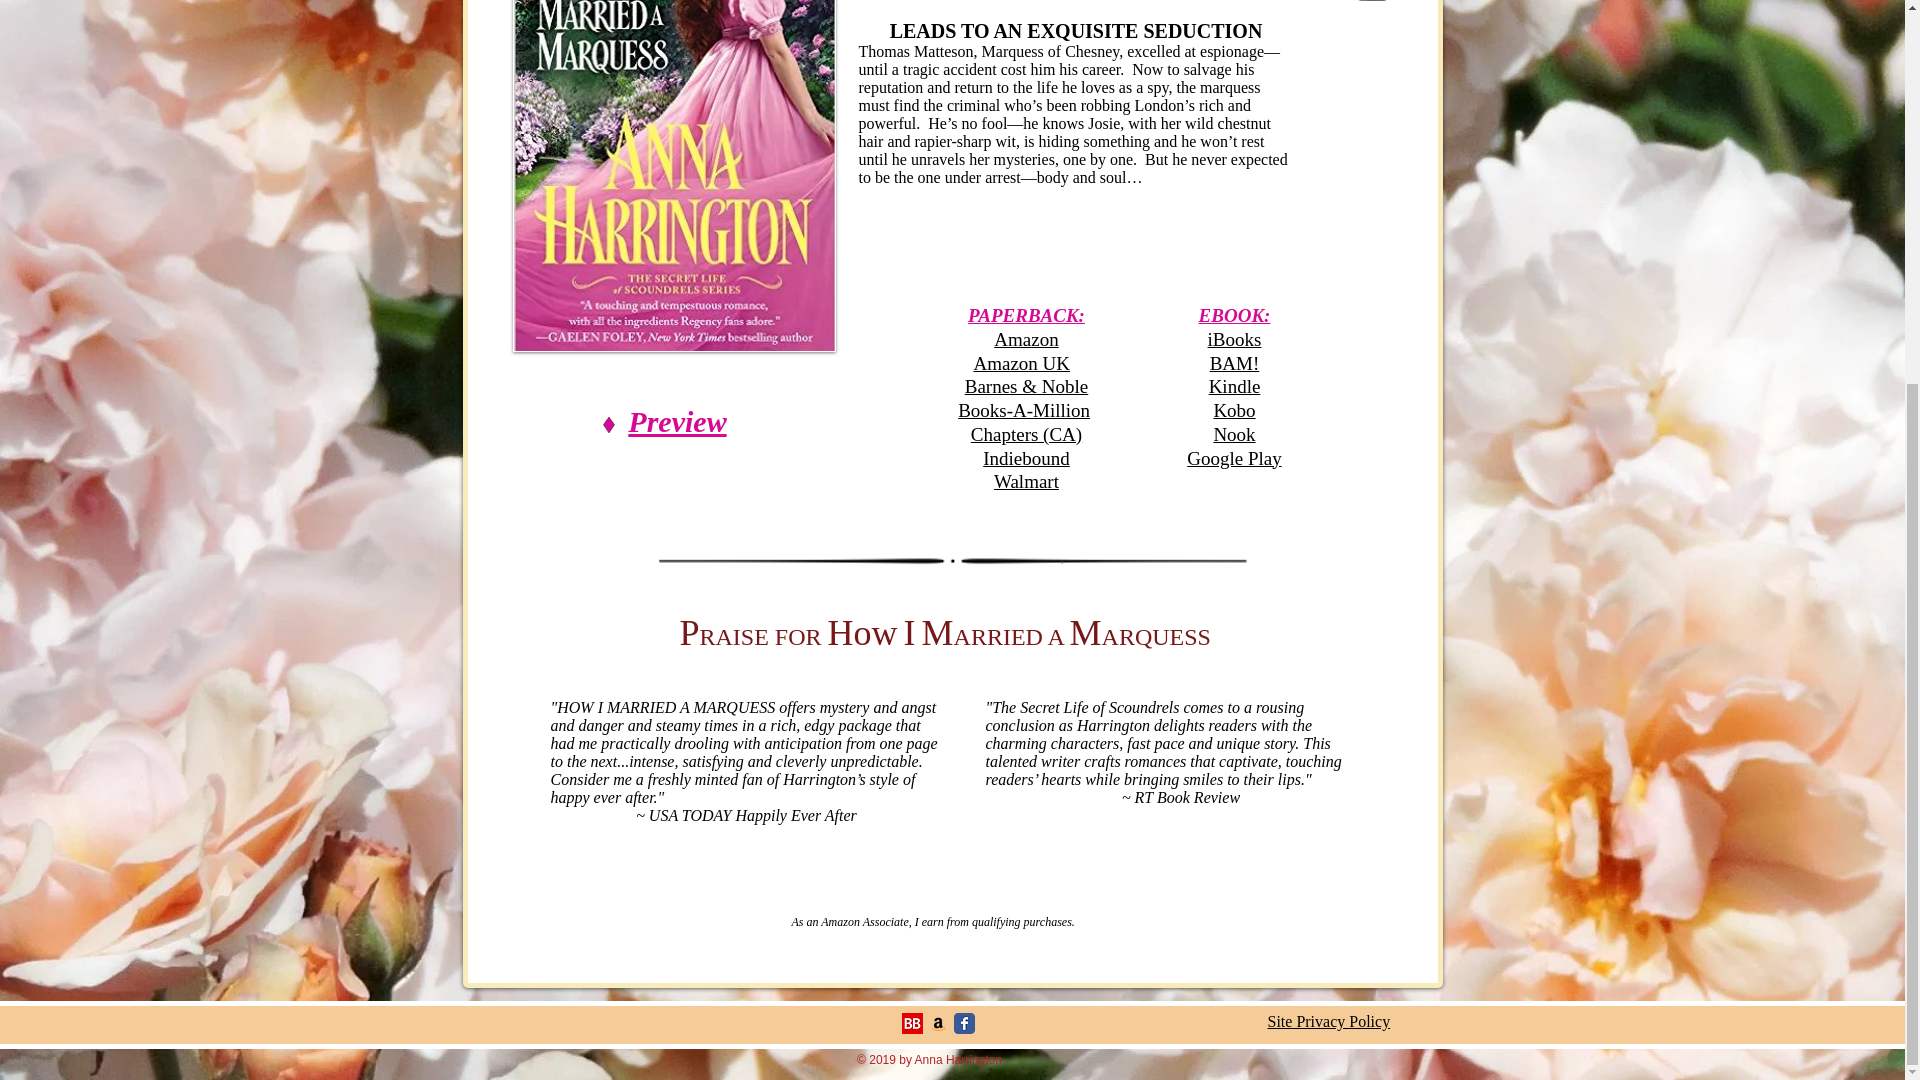 Image resolution: width=1920 pixels, height=1080 pixels. I want to click on Preview, so click(676, 422).